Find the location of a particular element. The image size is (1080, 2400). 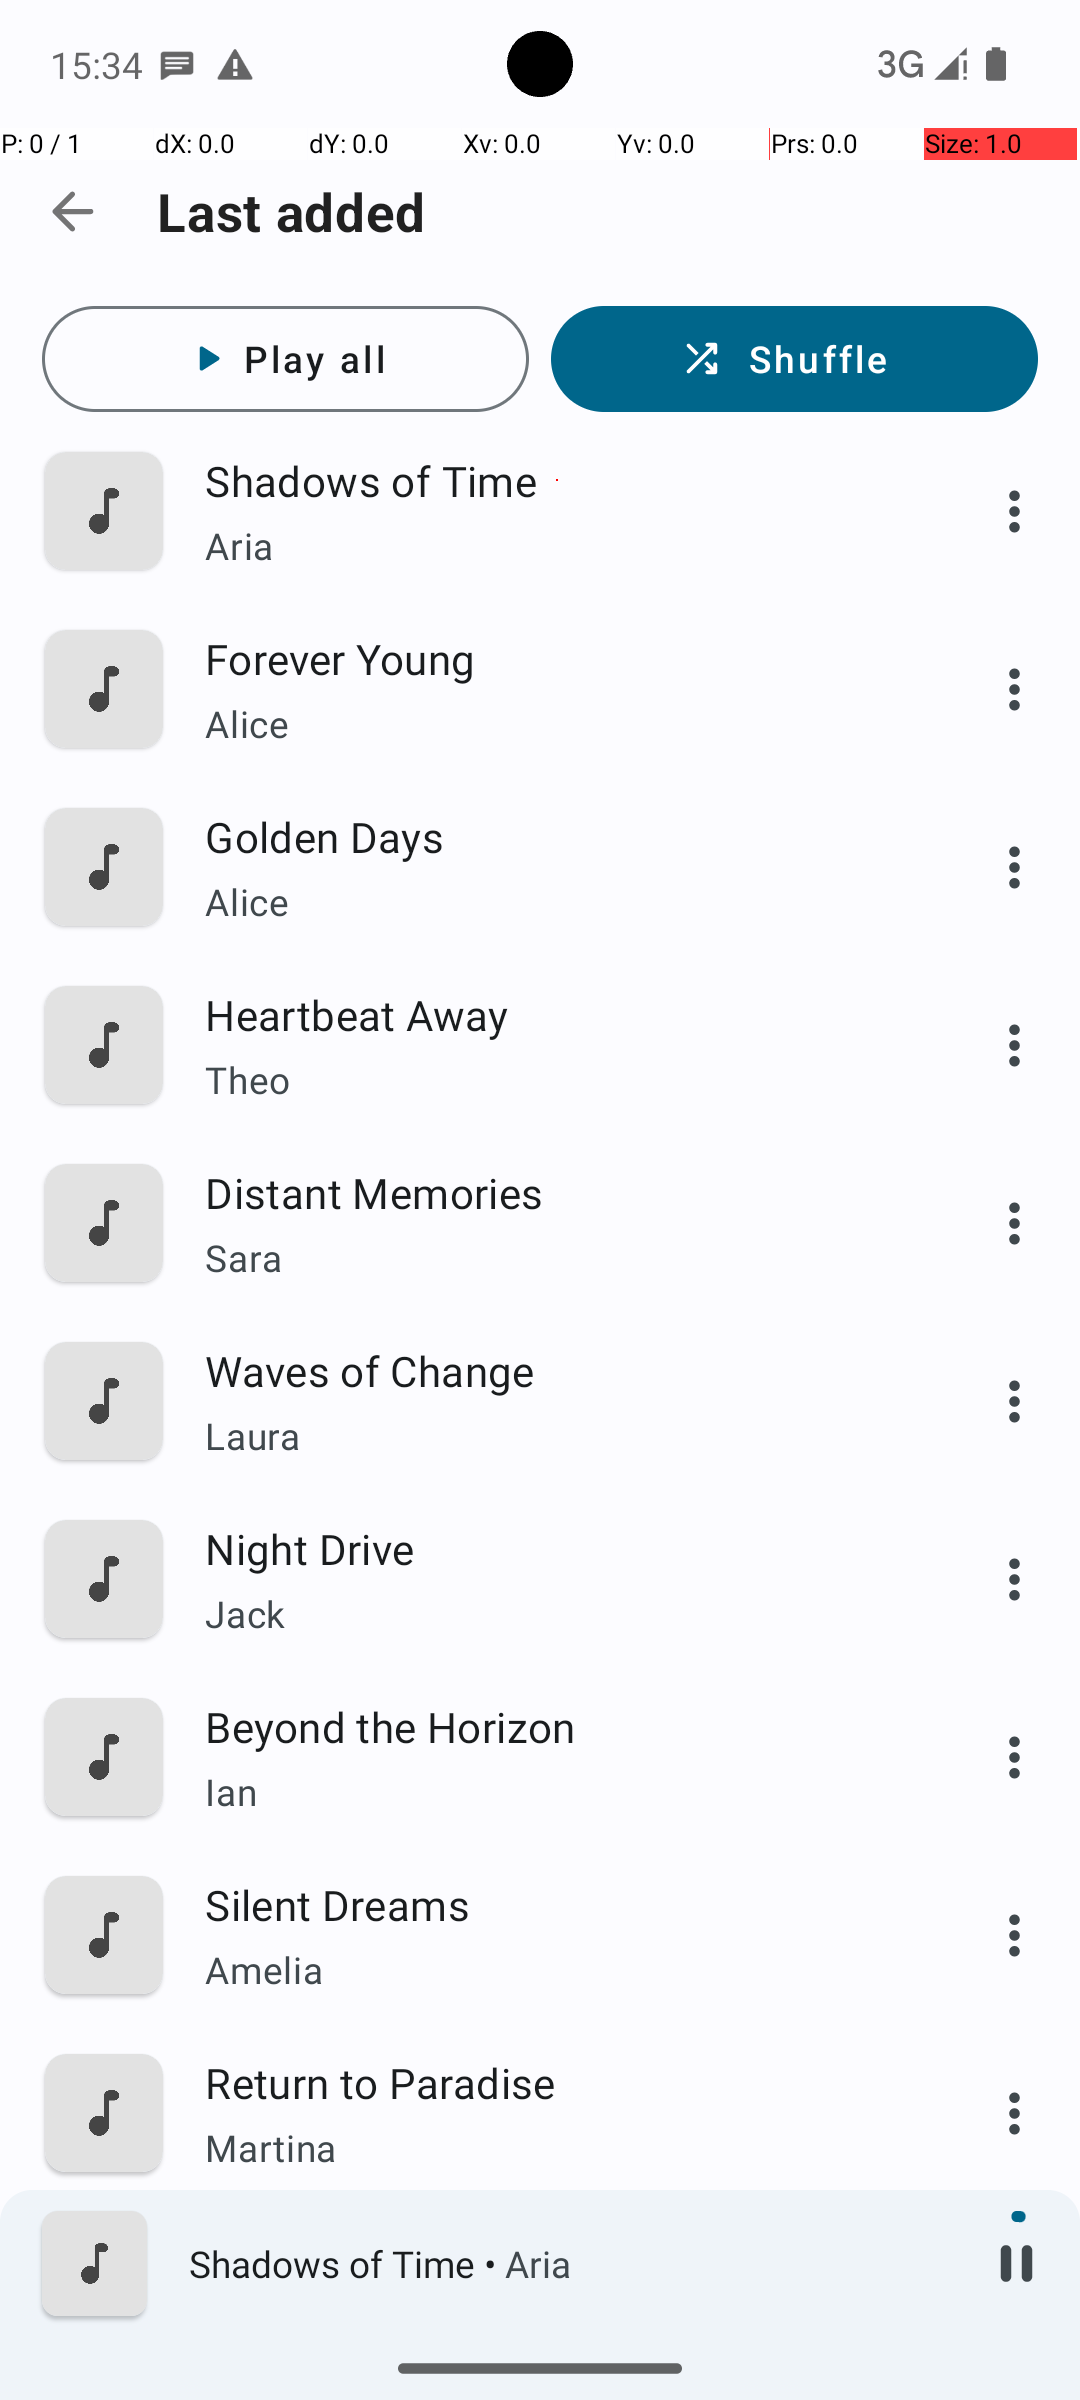

Play all is located at coordinates (286, 359).